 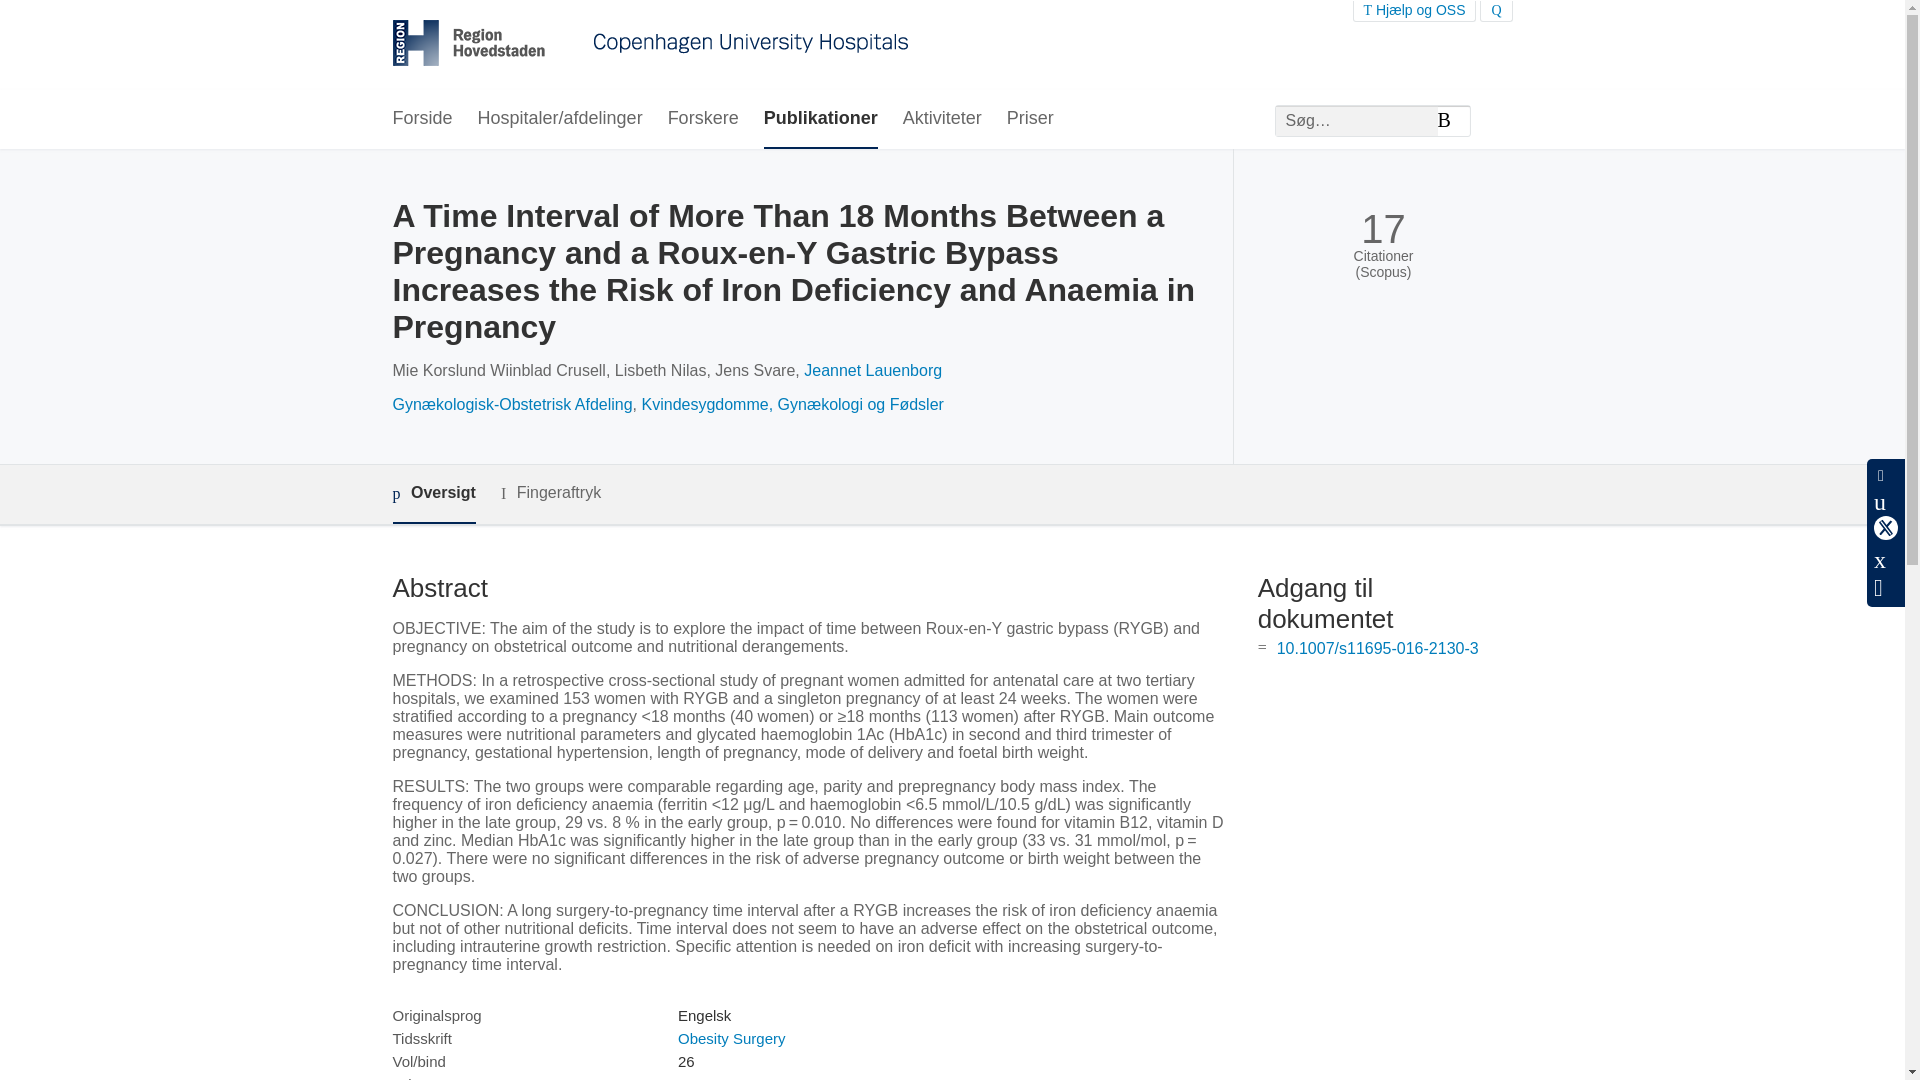 I want to click on Oversigt, so click(x=432, y=494).